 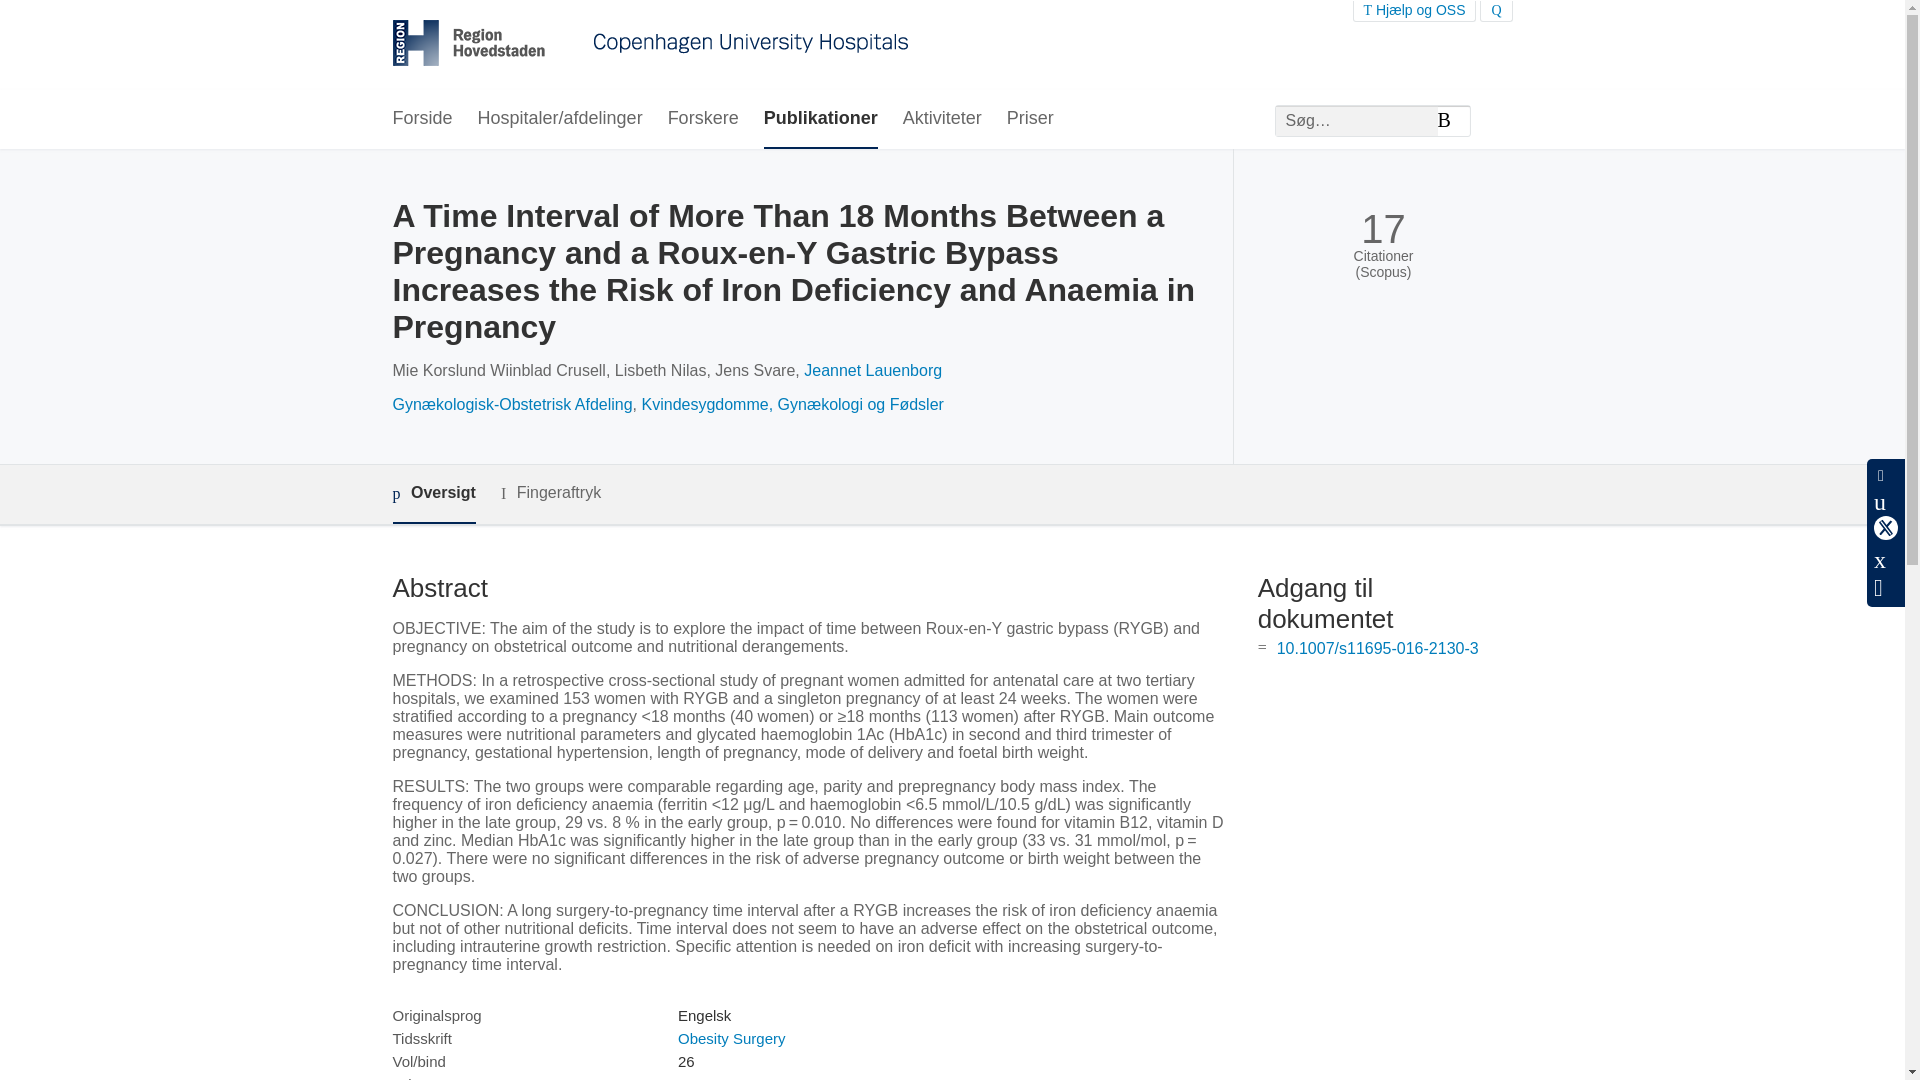 I want to click on Oversigt, so click(x=432, y=494).